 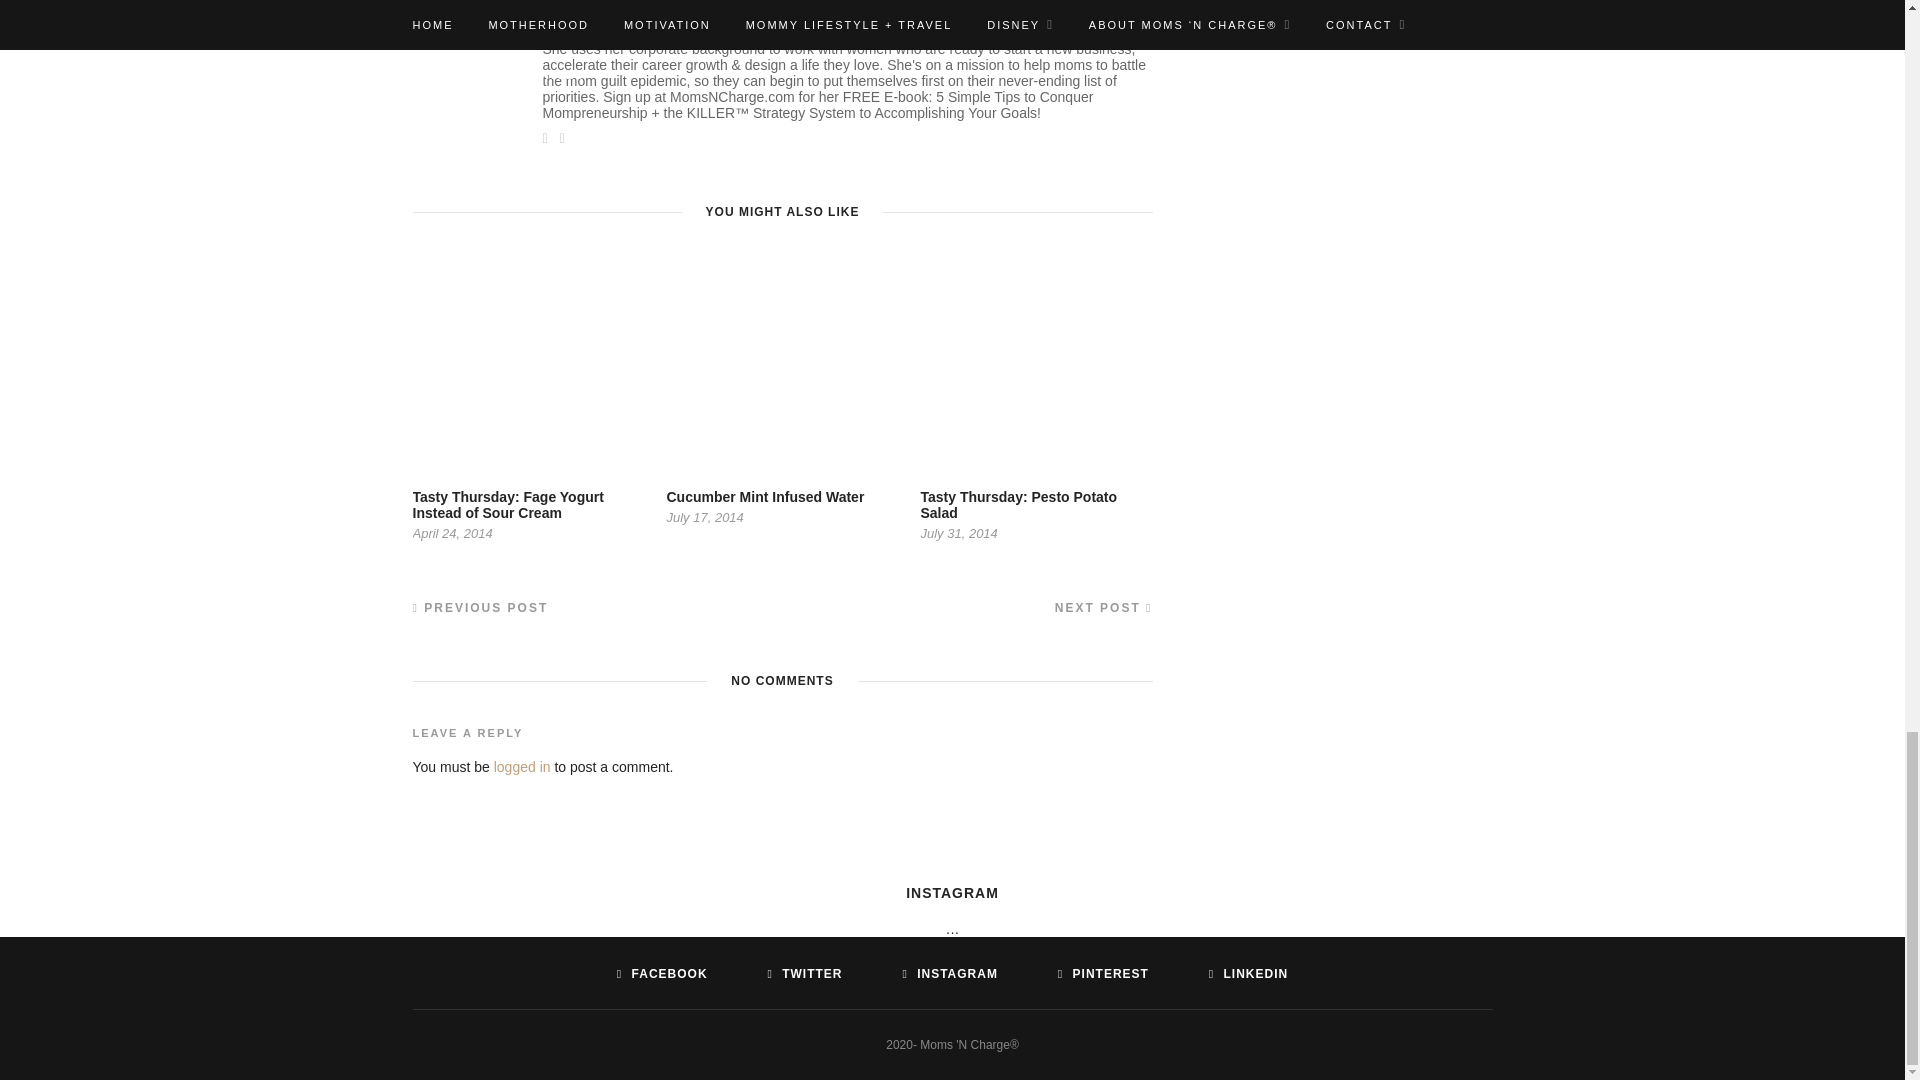 What do you see at coordinates (507, 504) in the screenshot?
I see `Tasty Thursday: Fage Yogurt Instead of Sour Cream` at bounding box center [507, 504].